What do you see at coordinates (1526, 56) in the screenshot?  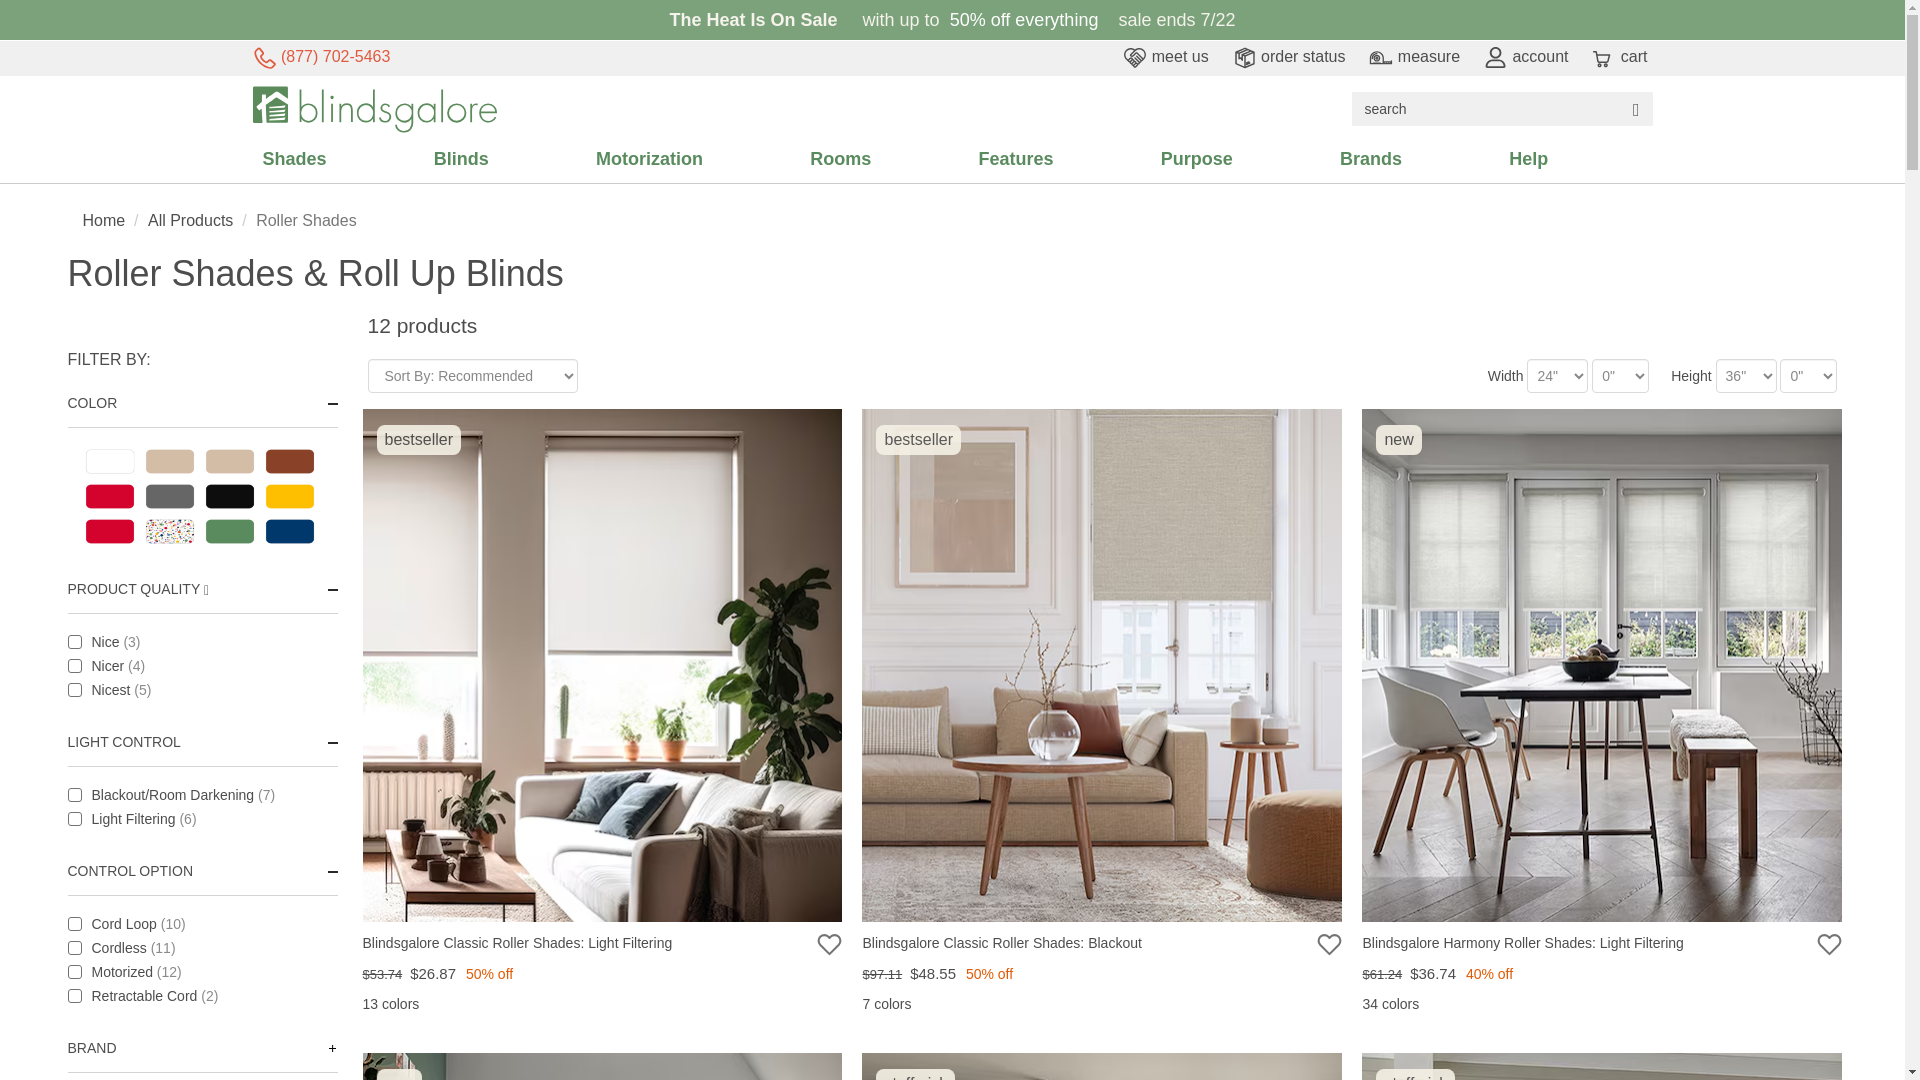 I see `account` at bounding box center [1526, 56].